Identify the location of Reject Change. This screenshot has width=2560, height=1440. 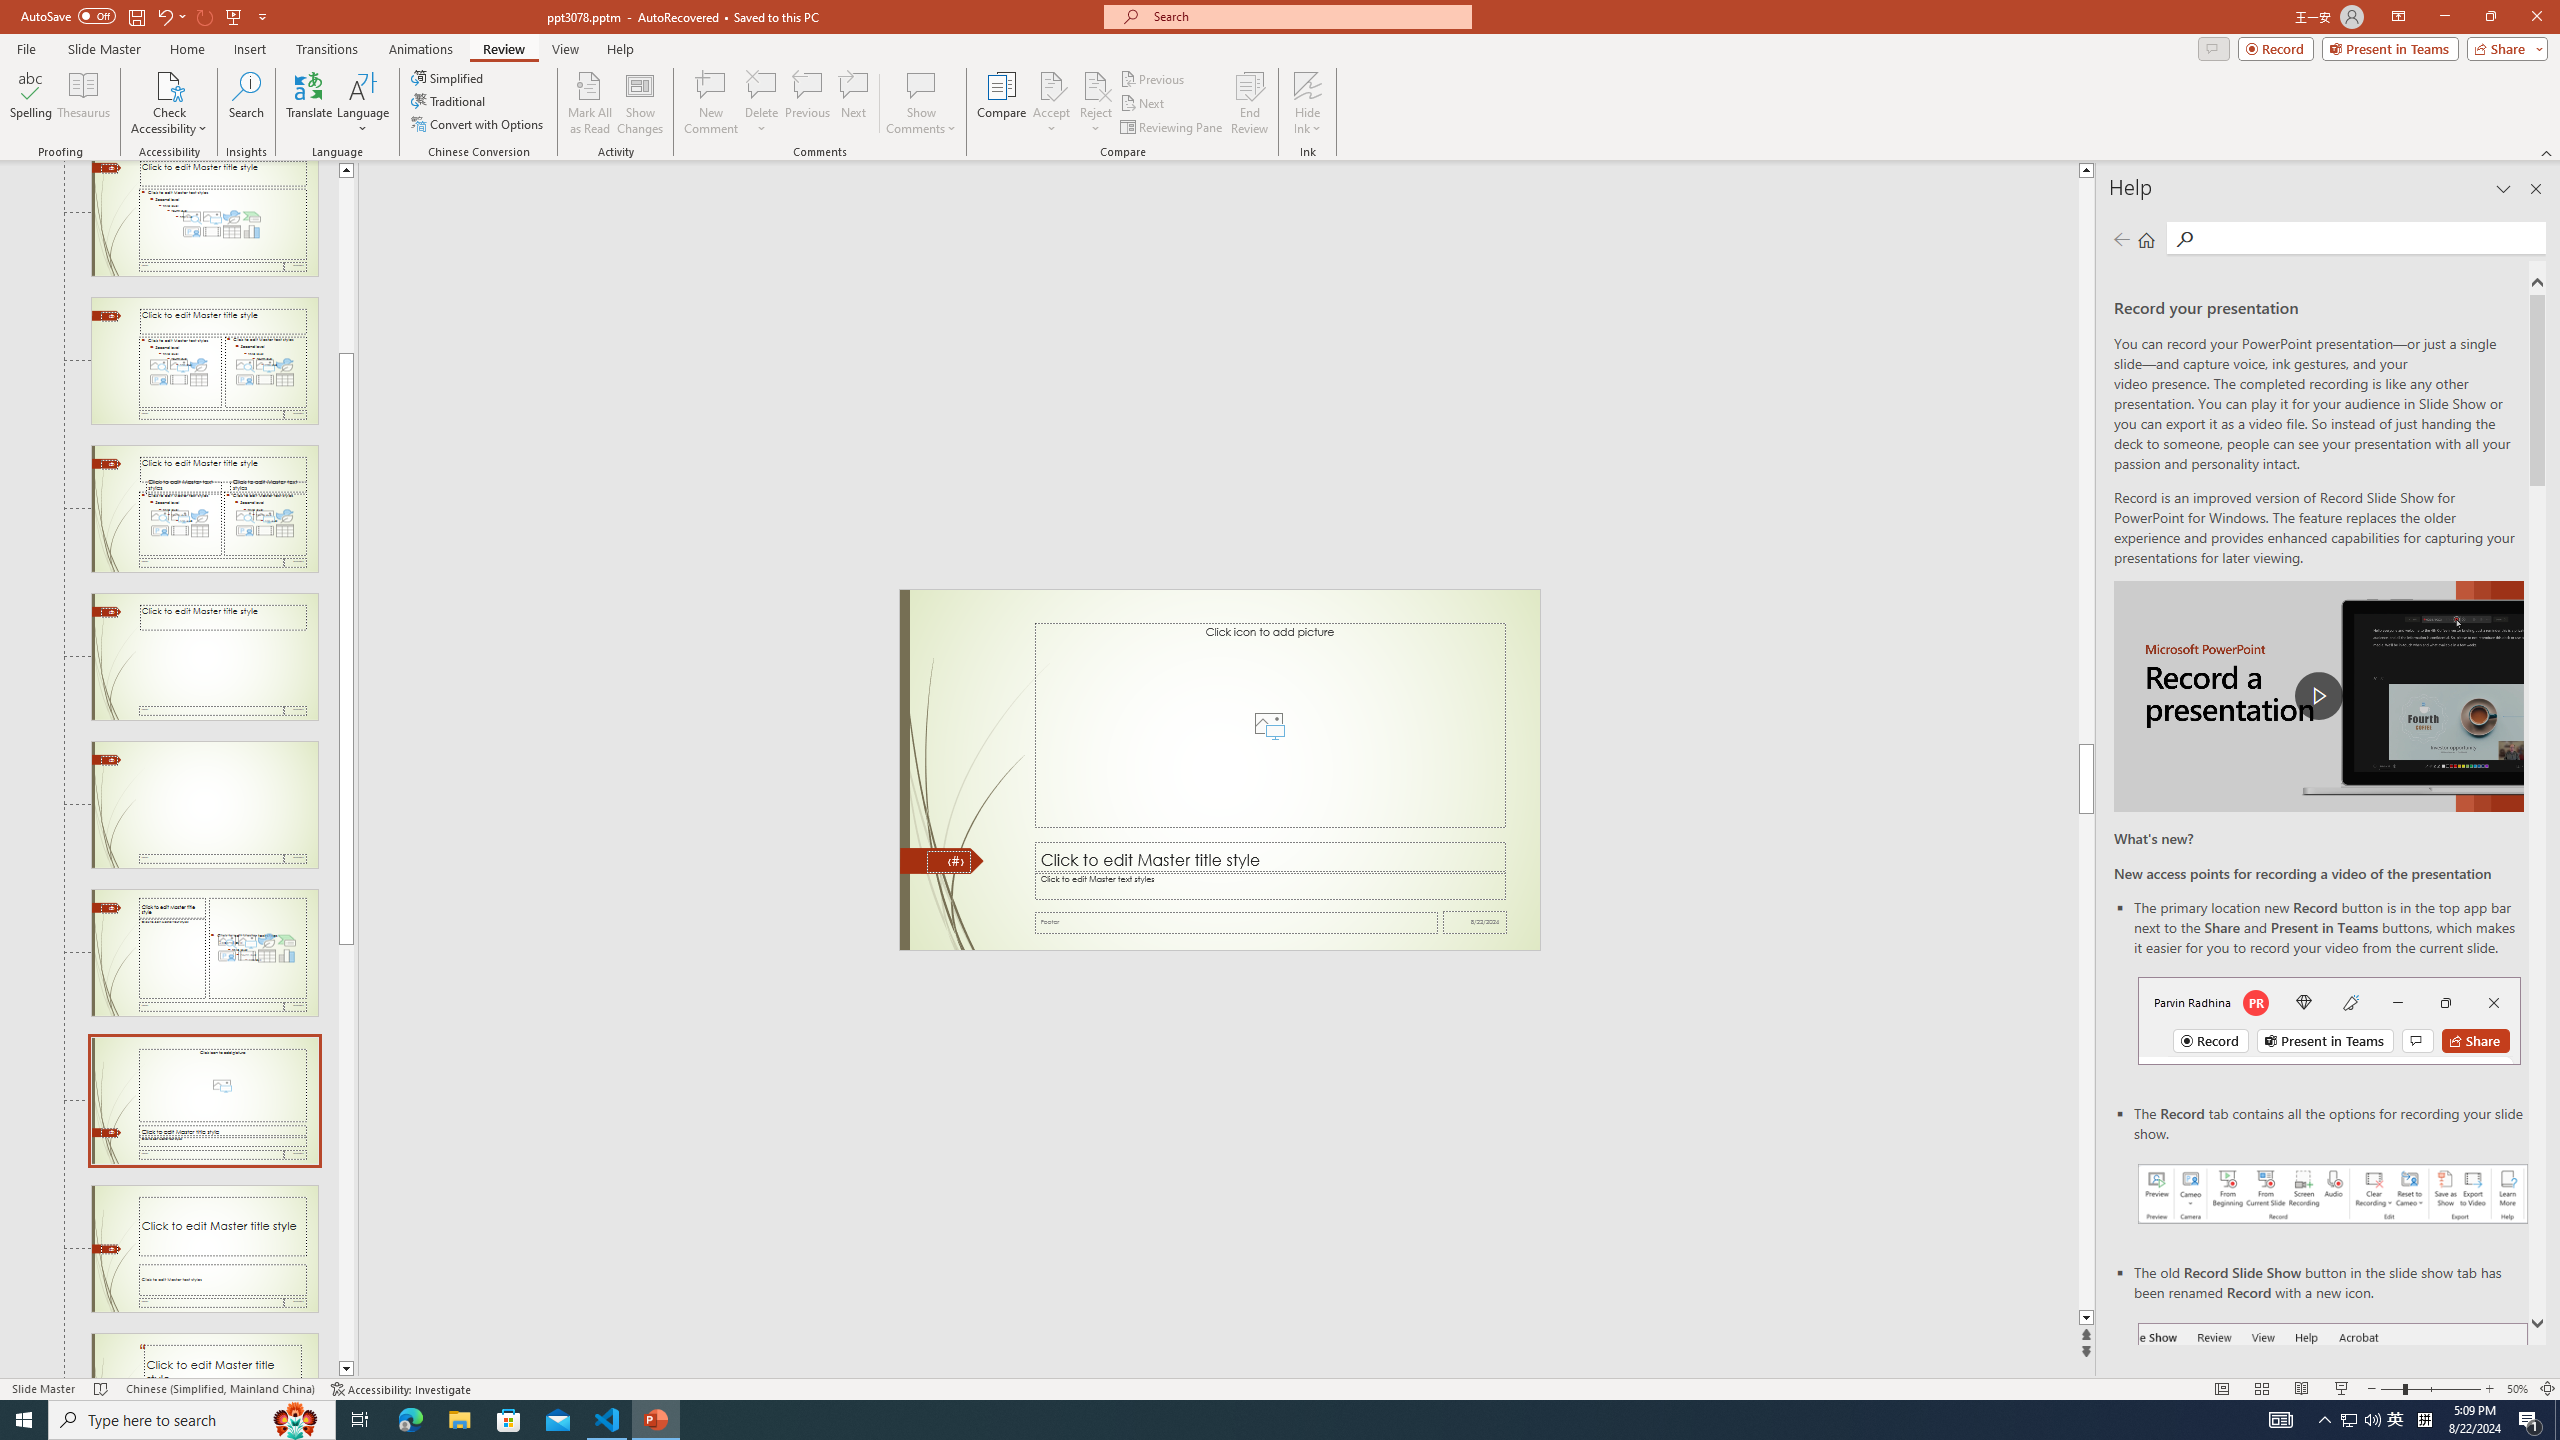
(1096, 85).